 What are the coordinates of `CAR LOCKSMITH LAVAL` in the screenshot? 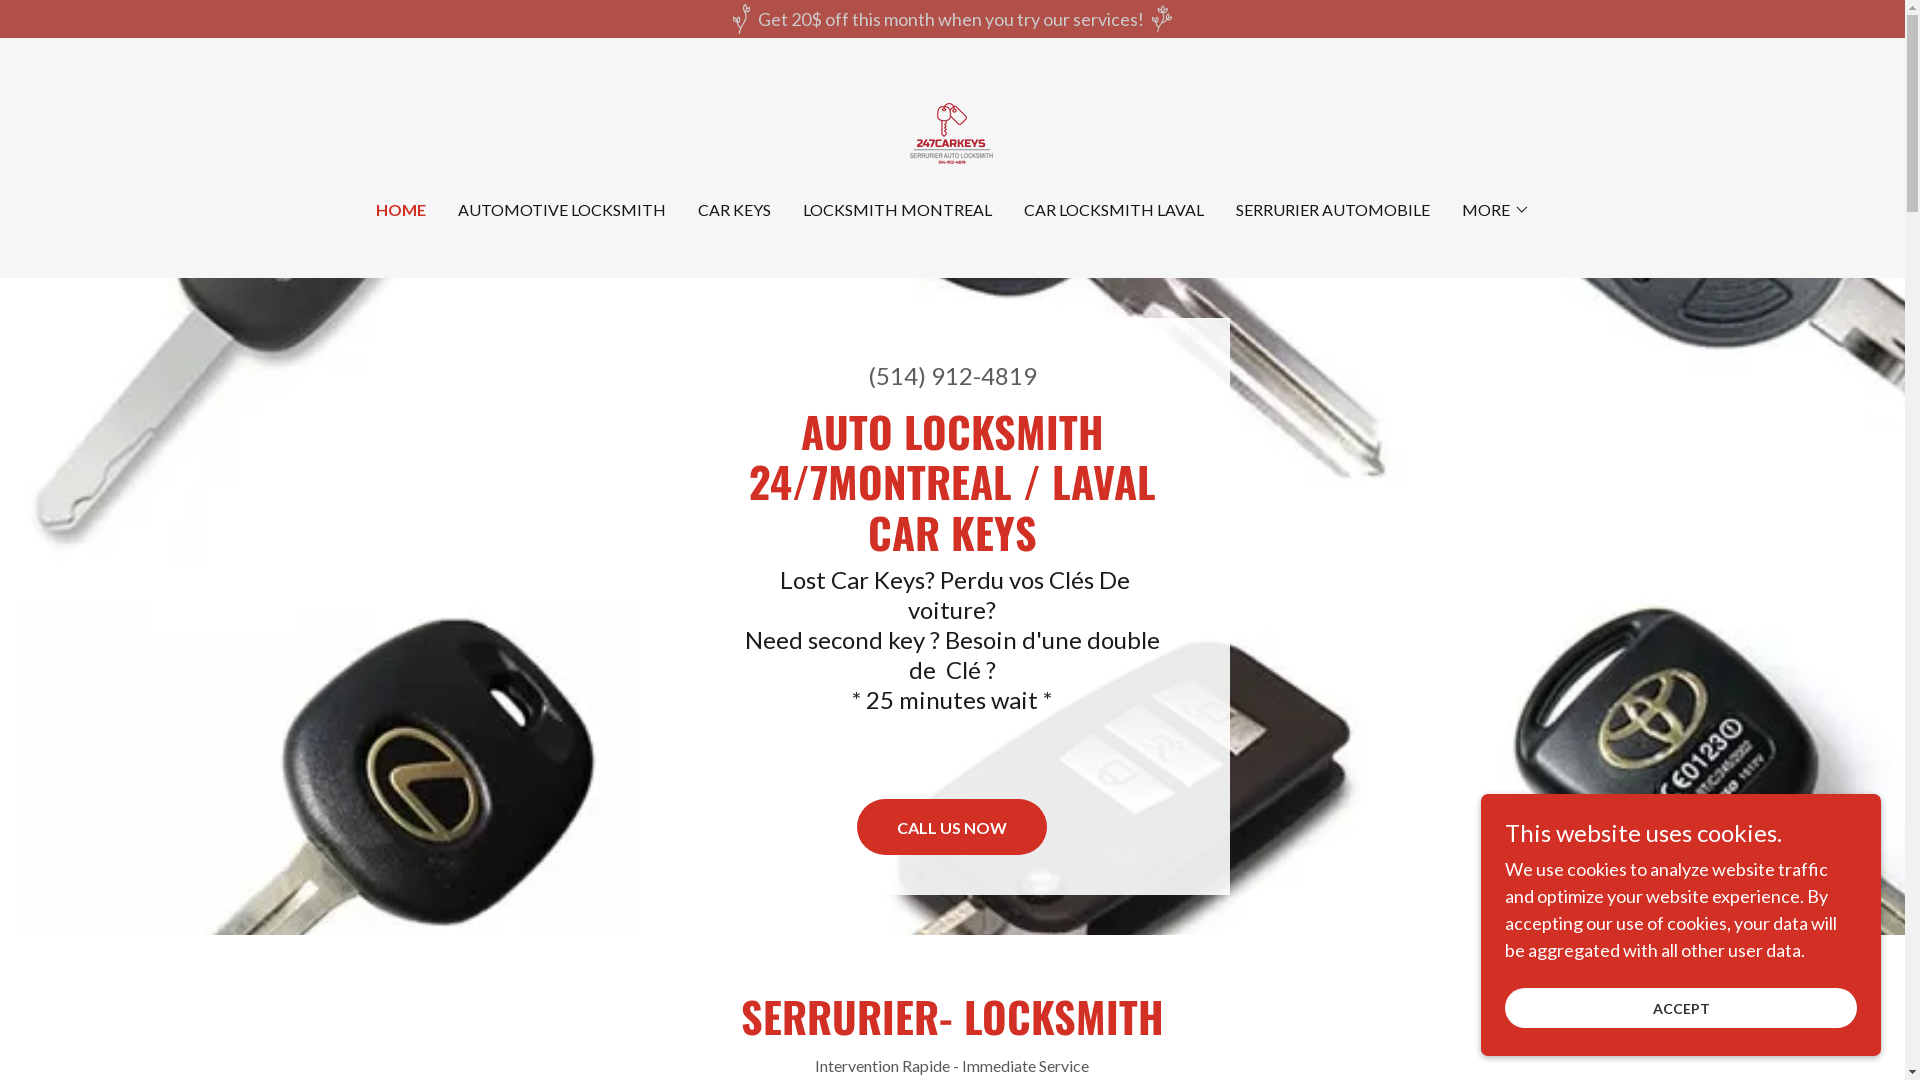 It's located at (1114, 210).